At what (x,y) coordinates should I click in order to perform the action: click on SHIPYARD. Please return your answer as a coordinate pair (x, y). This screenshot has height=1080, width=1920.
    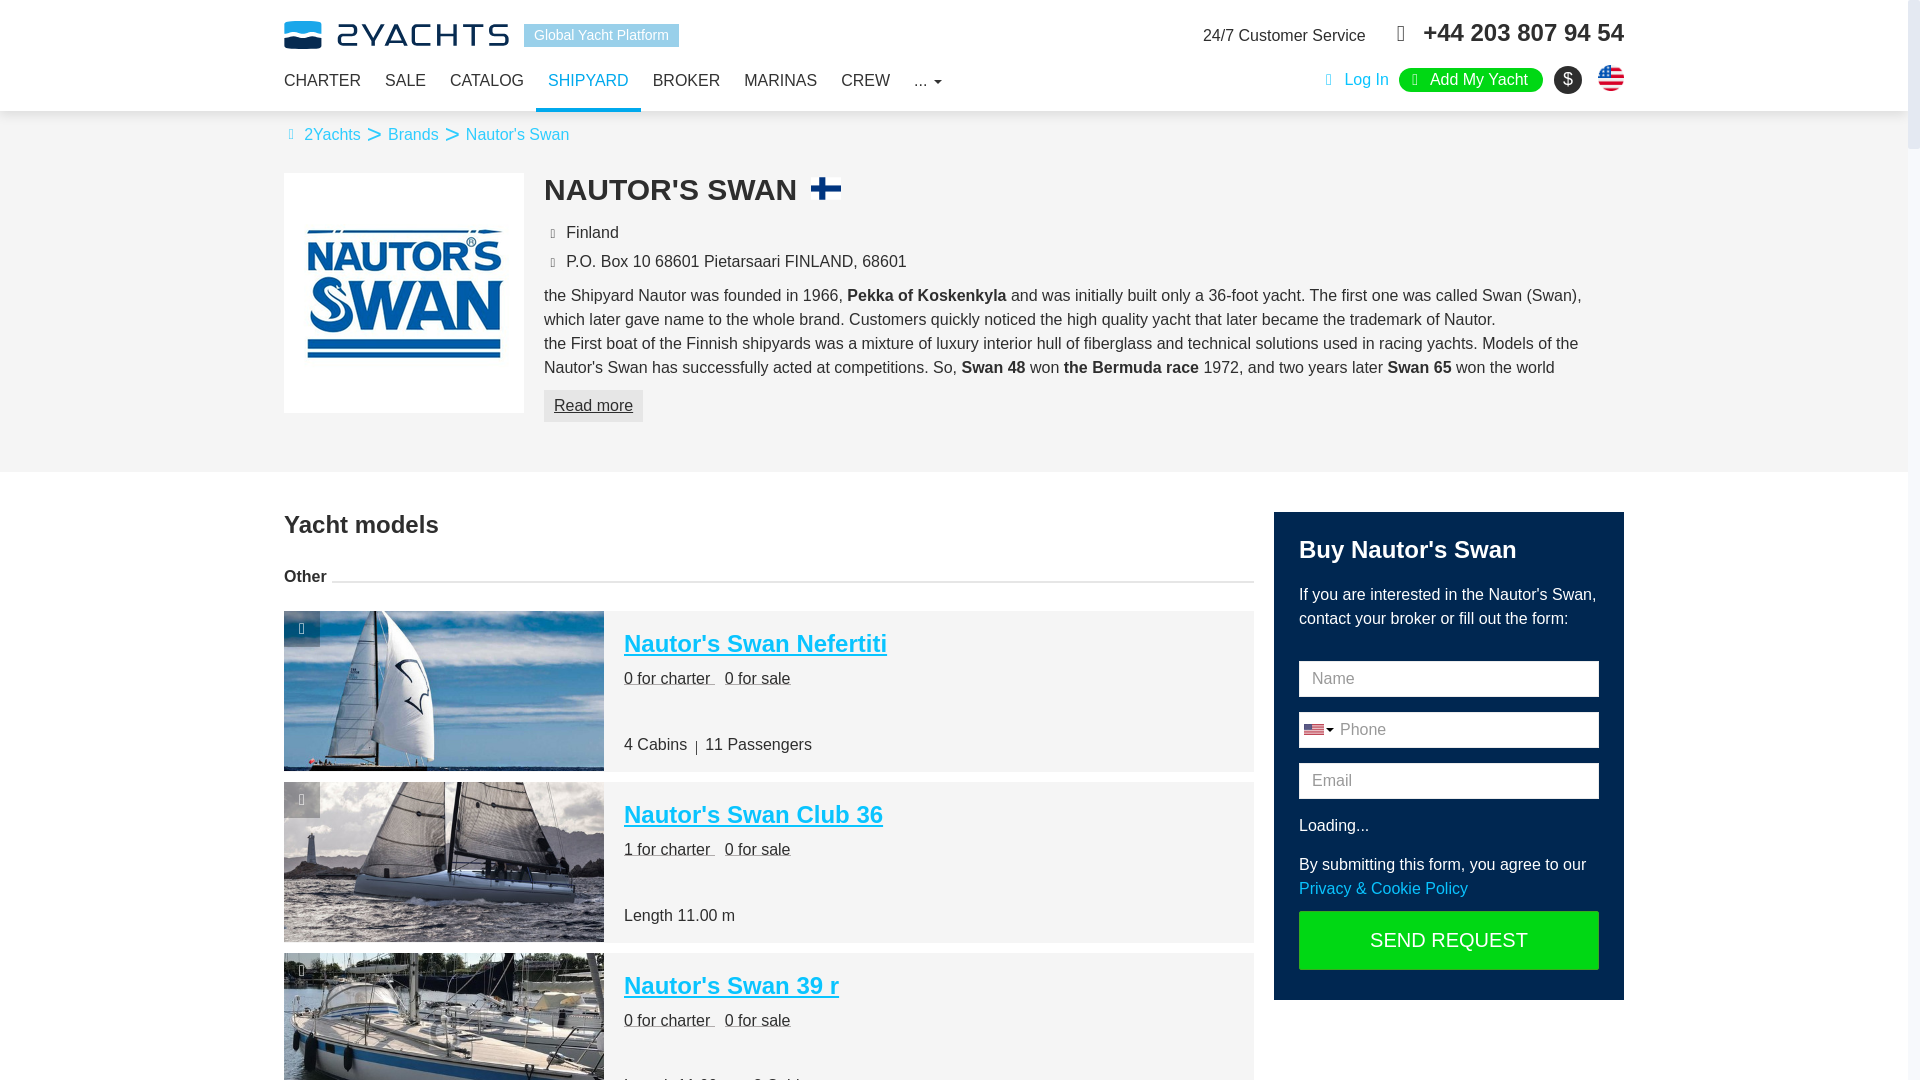
    Looking at the image, I should click on (588, 80).